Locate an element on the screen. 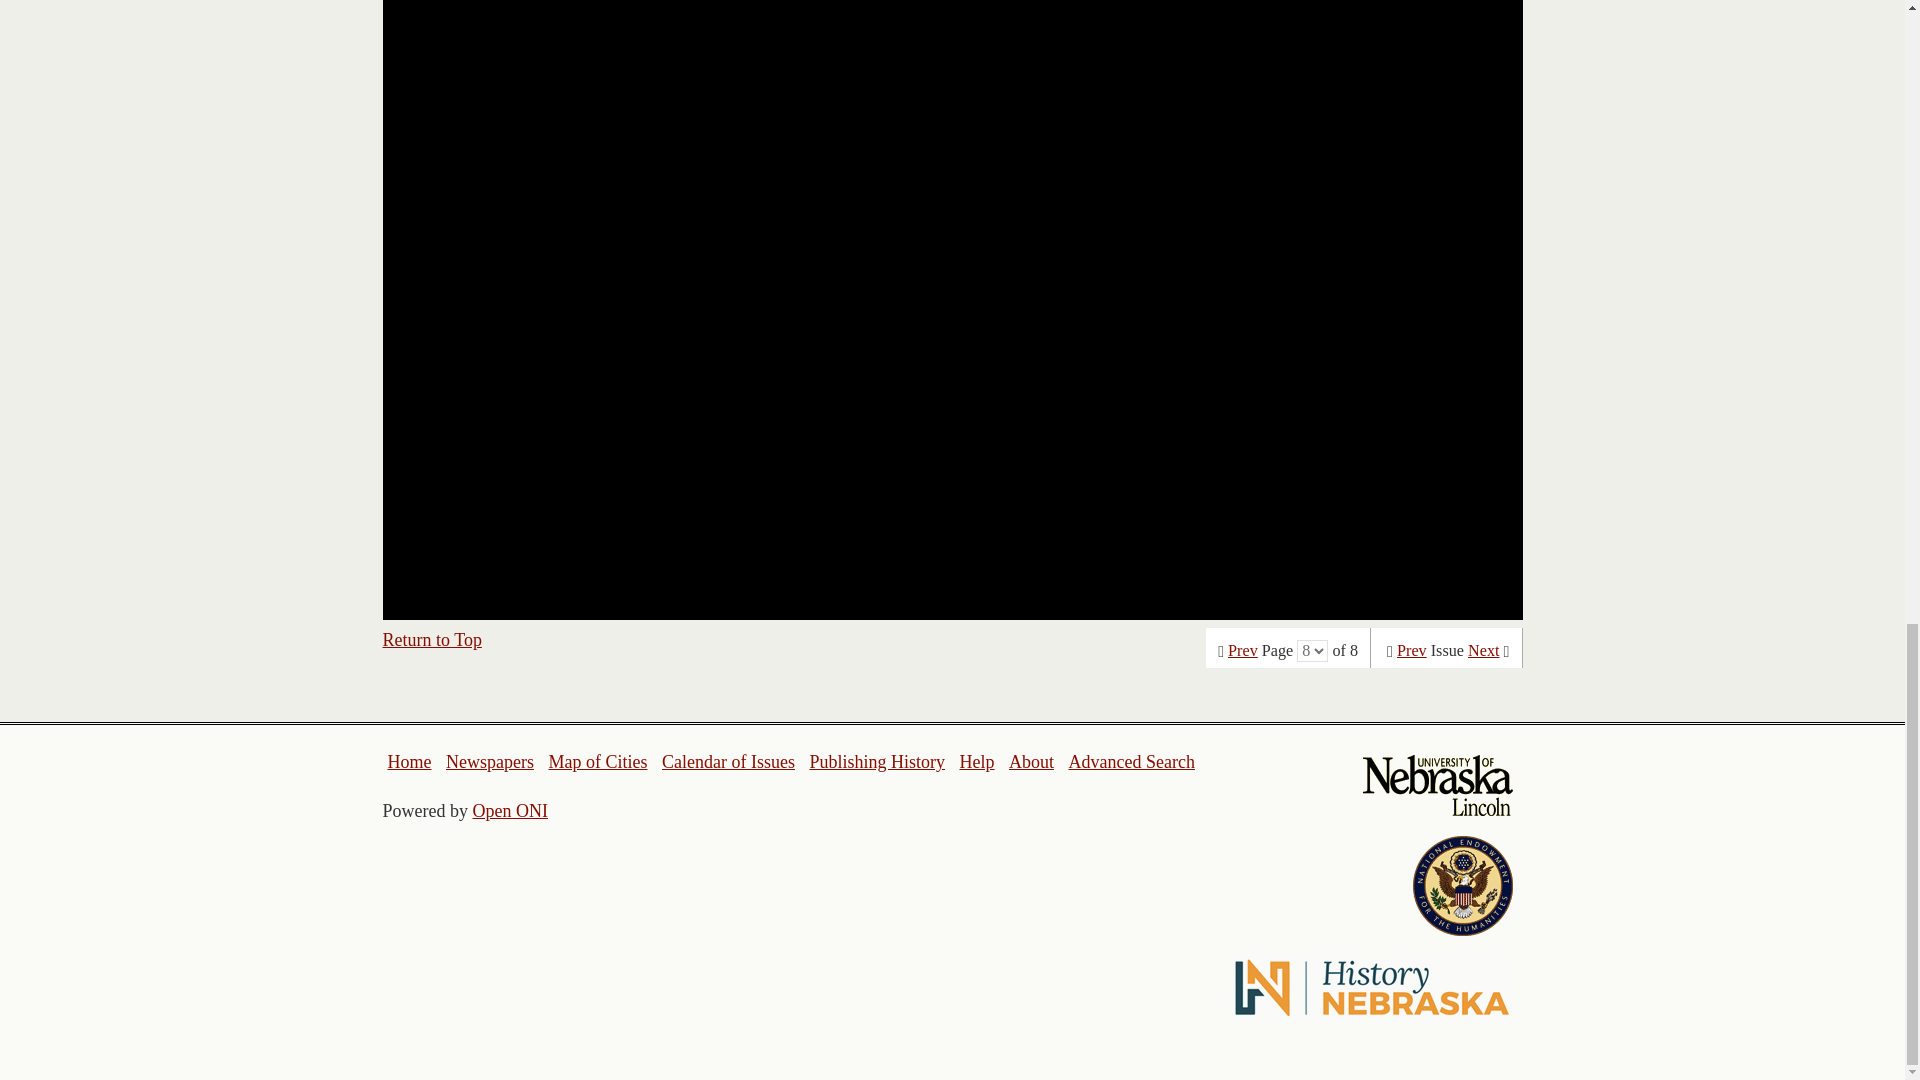 This screenshot has width=1920, height=1080. Help is located at coordinates (976, 762).